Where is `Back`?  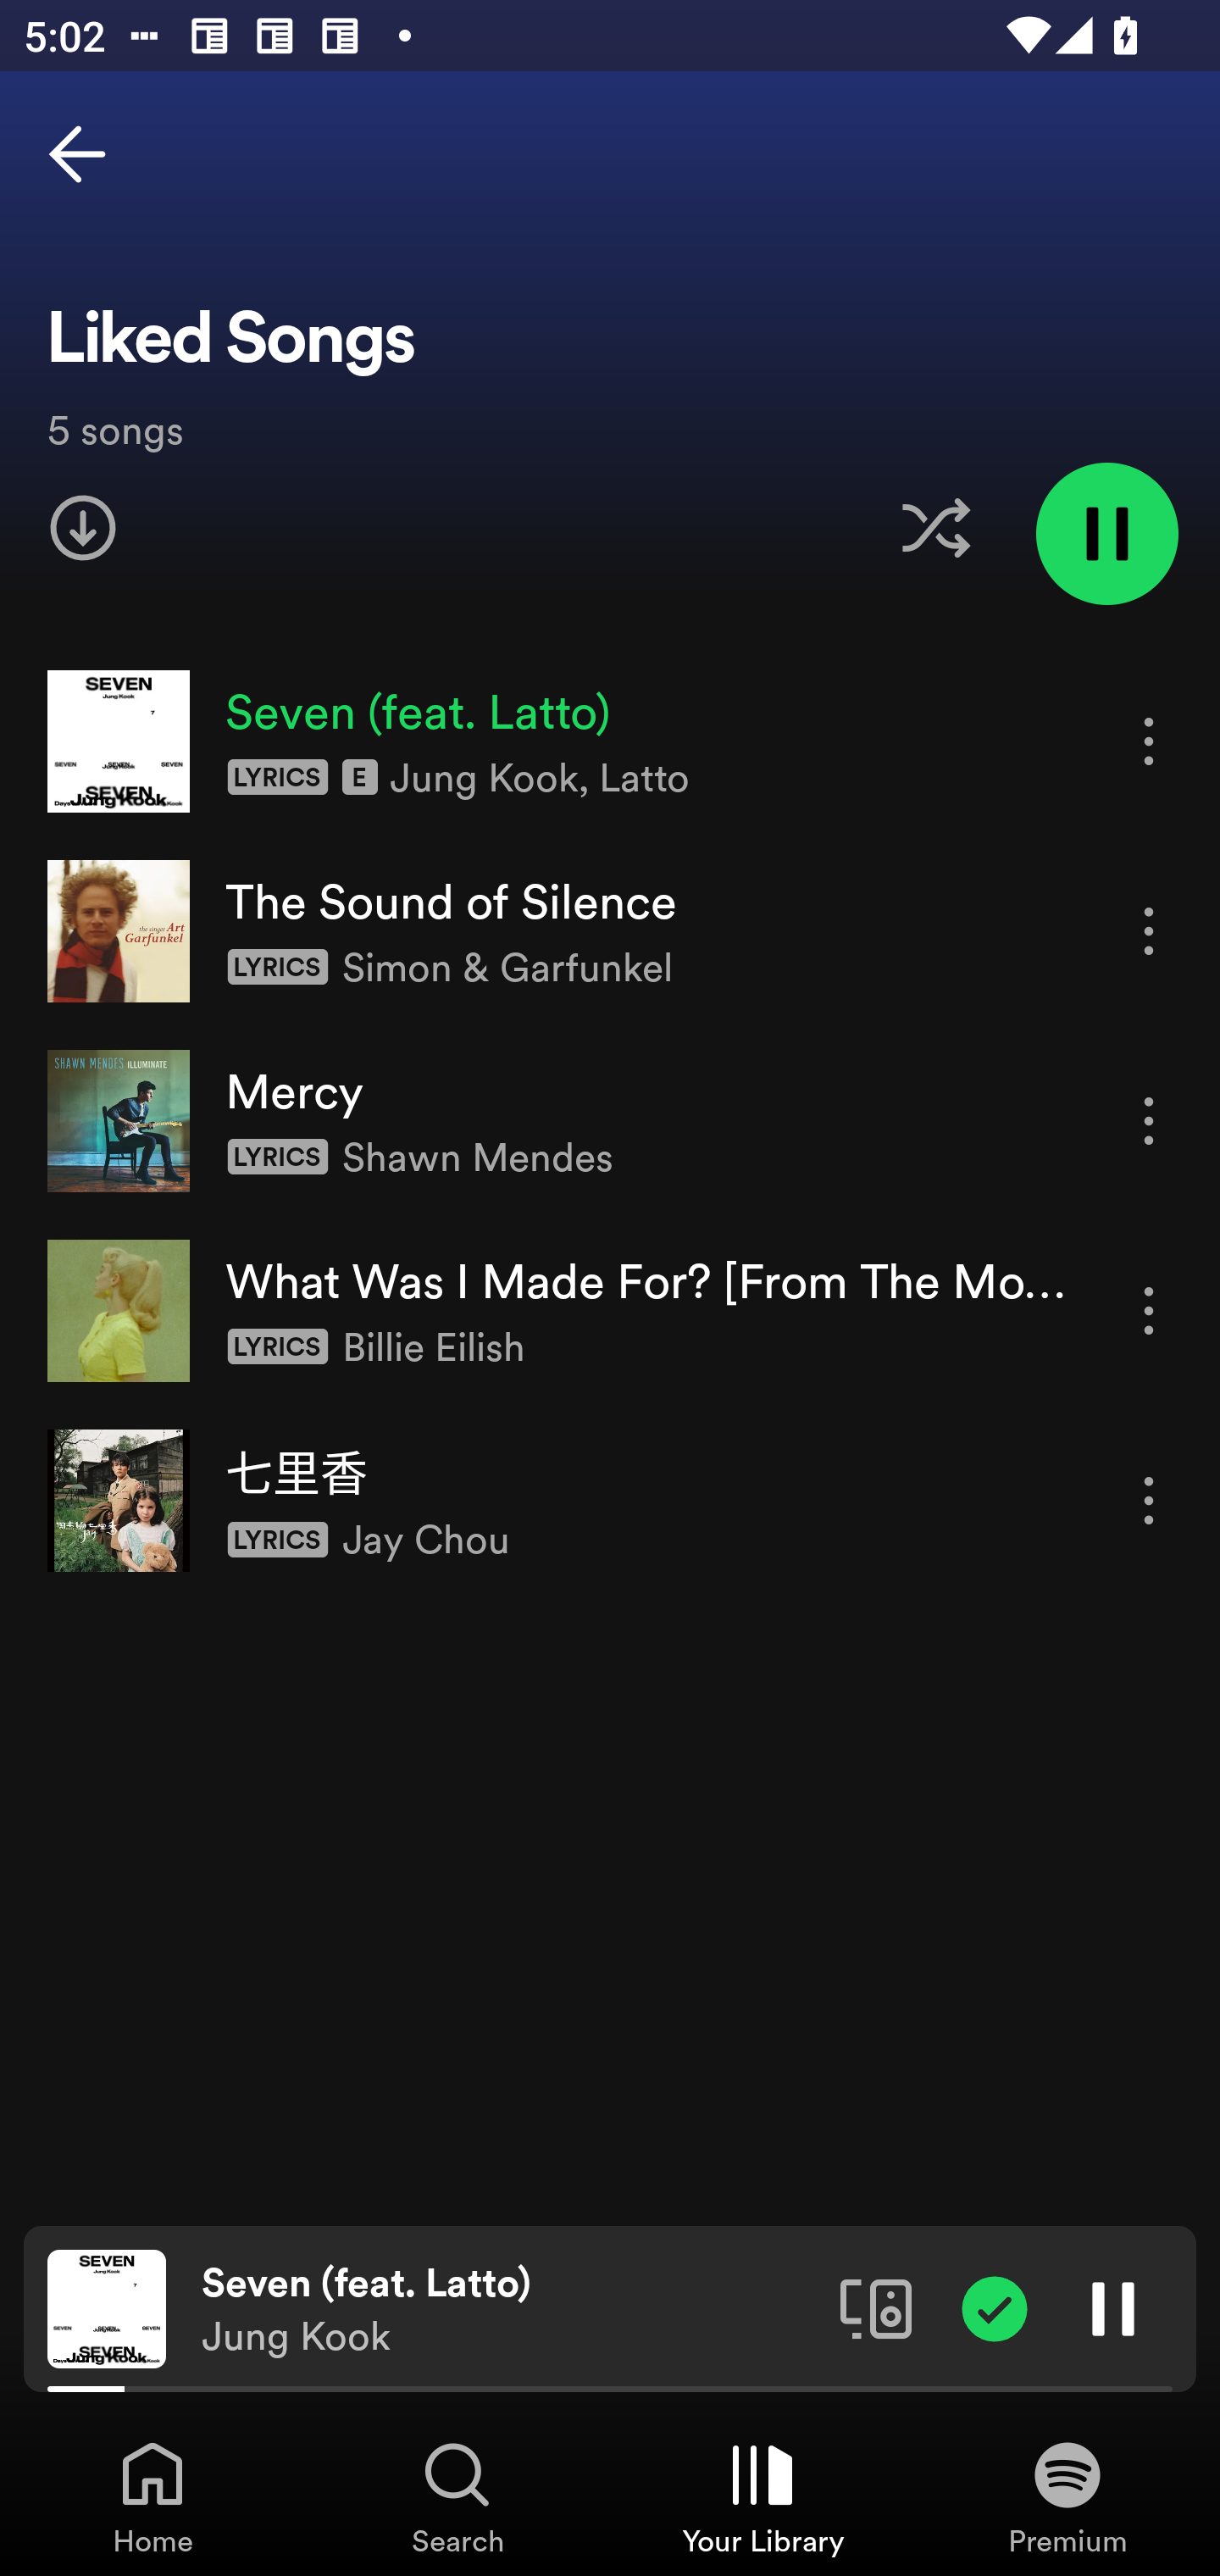 Back is located at coordinates (77, 154).